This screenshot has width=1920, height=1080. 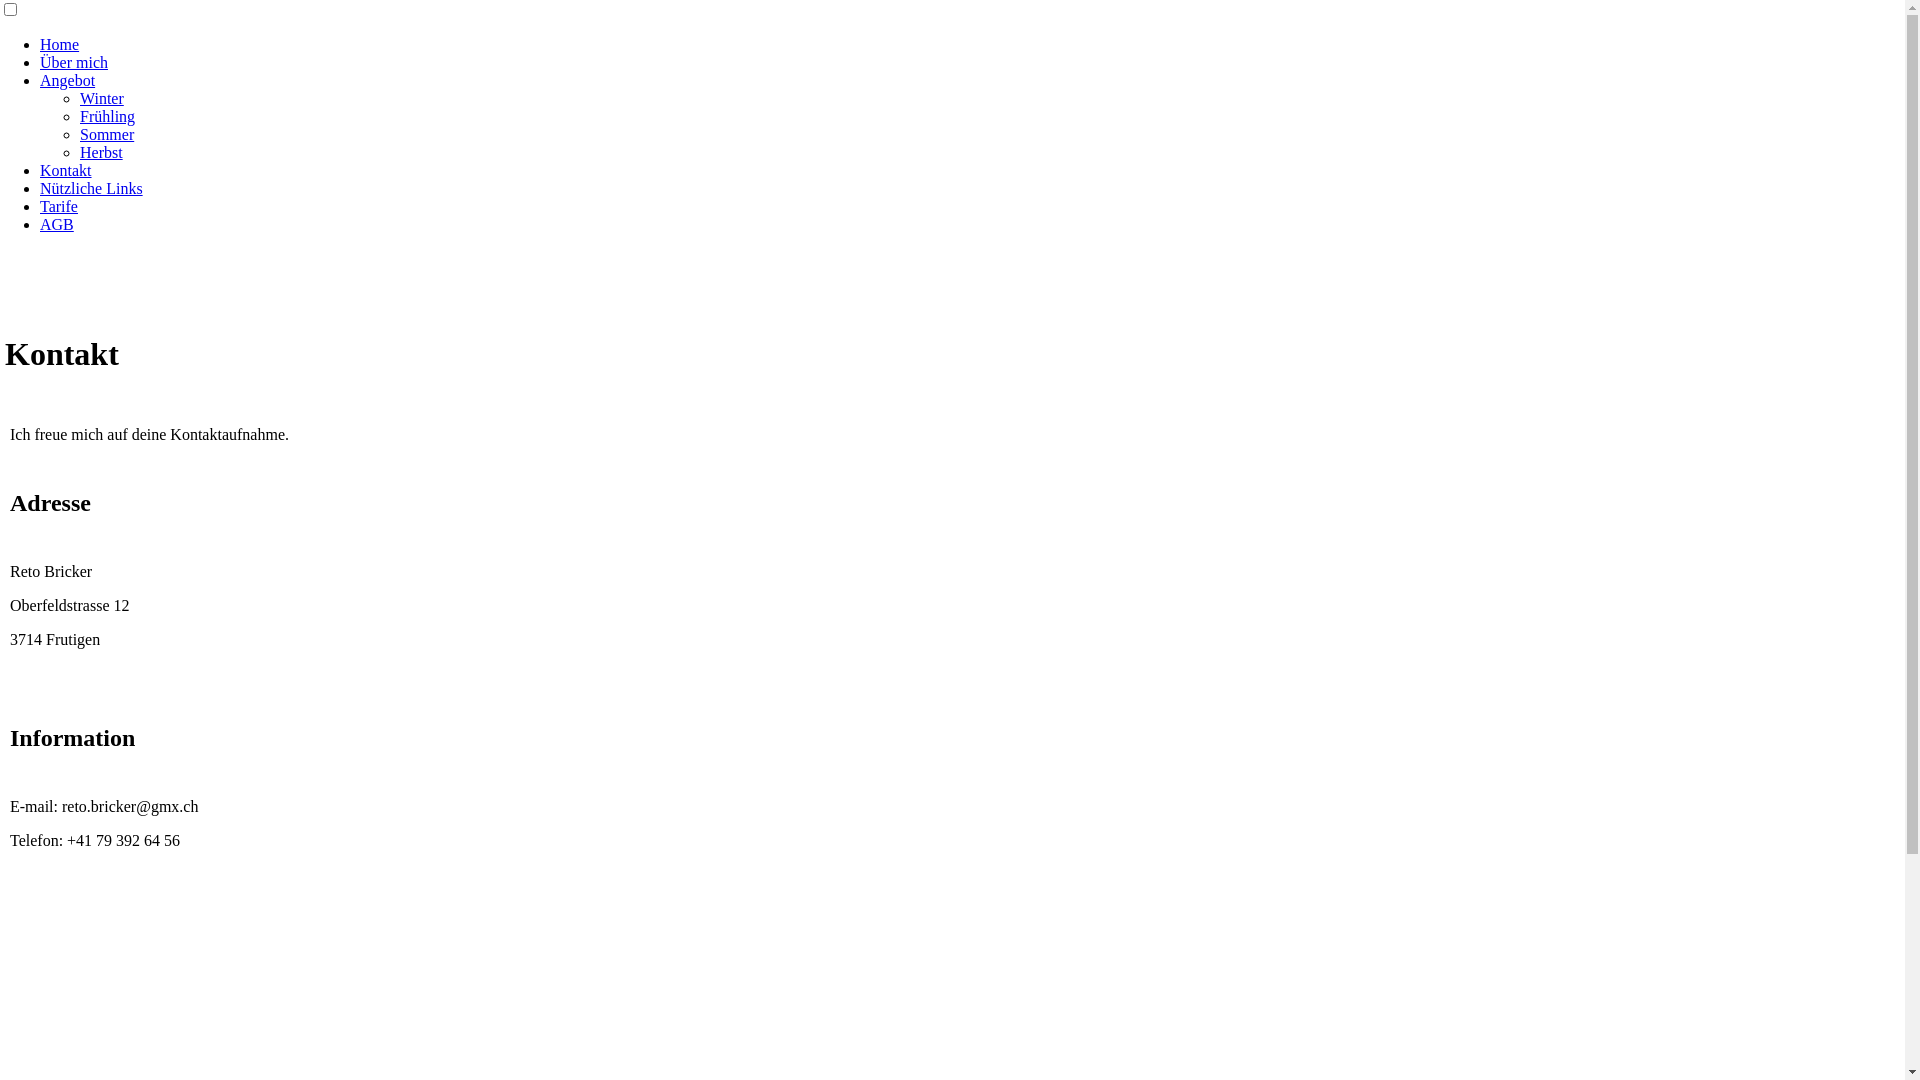 What do you see at coordinates (107, 134) in the screenshot?
I see `Sommer` at bounding box center [107, 134].